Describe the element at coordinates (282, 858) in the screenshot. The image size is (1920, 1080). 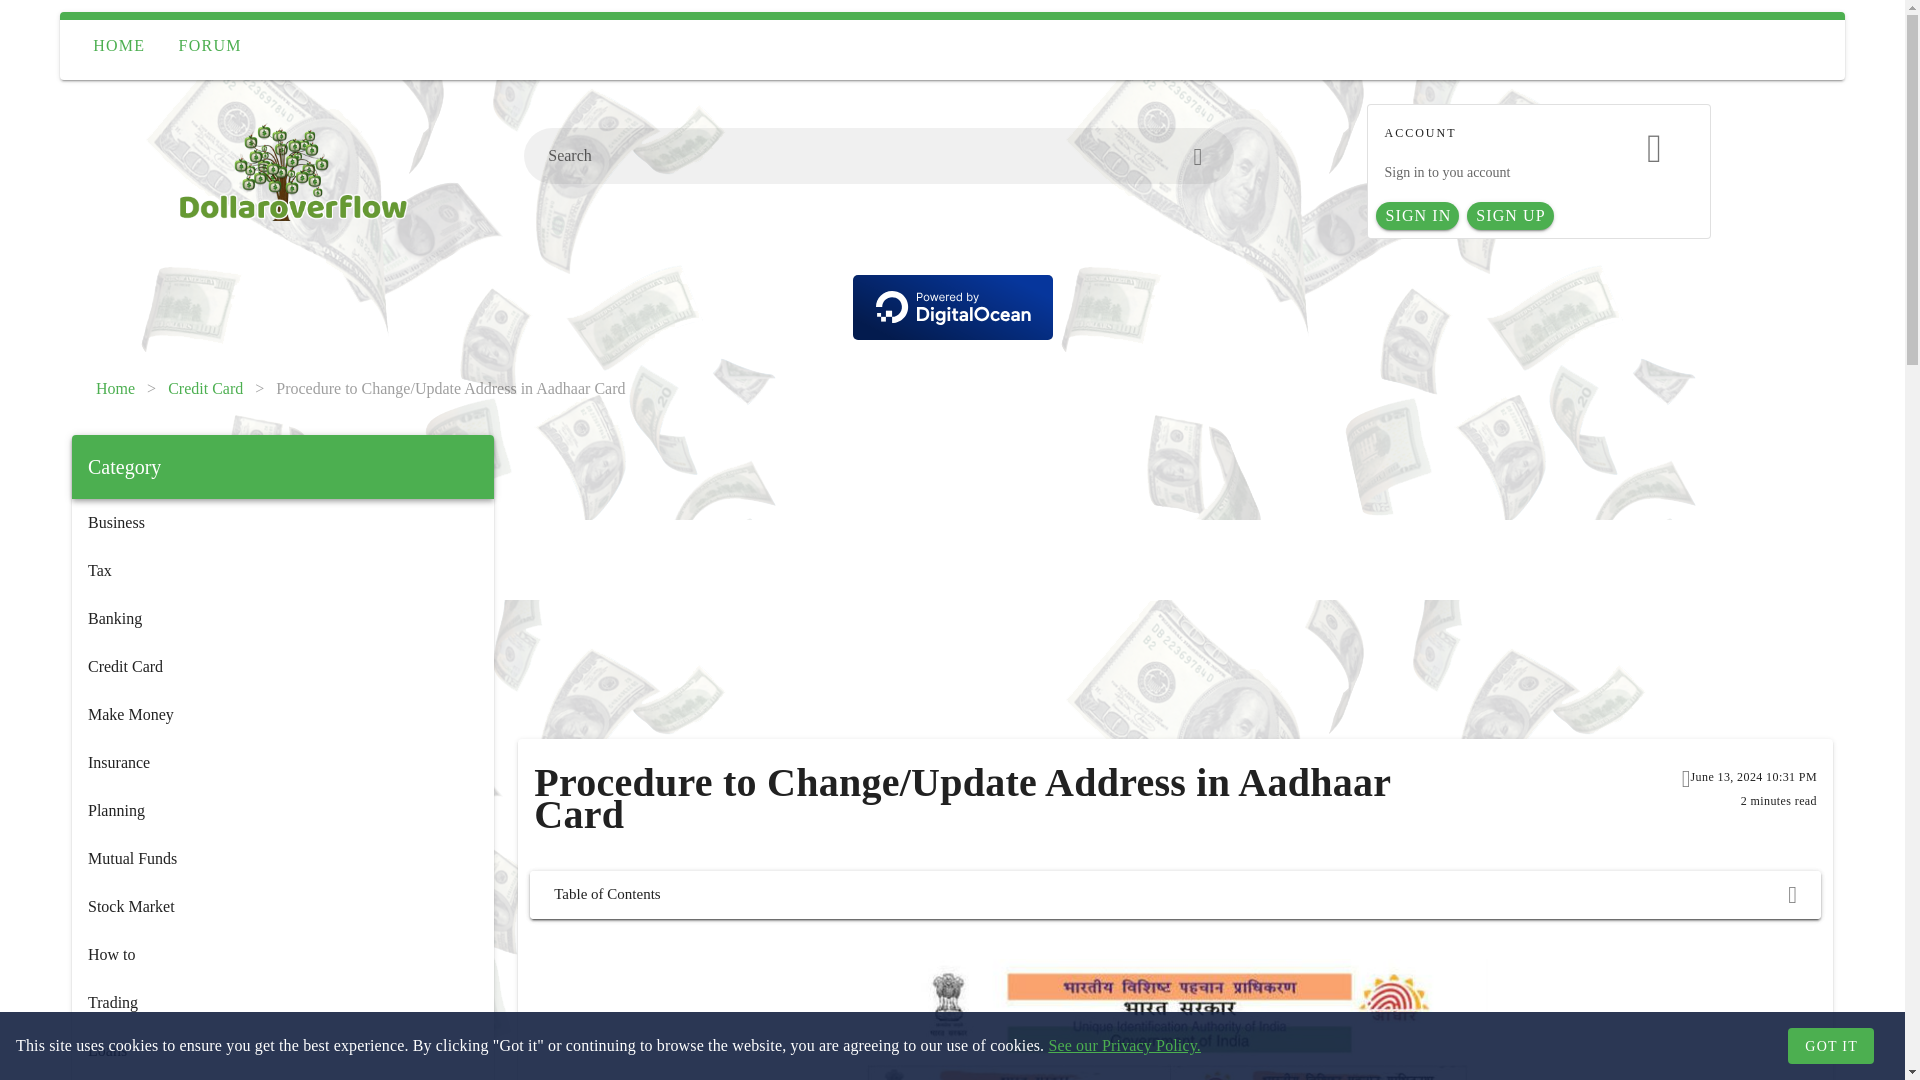
I see `Mutual Funds` at that location.